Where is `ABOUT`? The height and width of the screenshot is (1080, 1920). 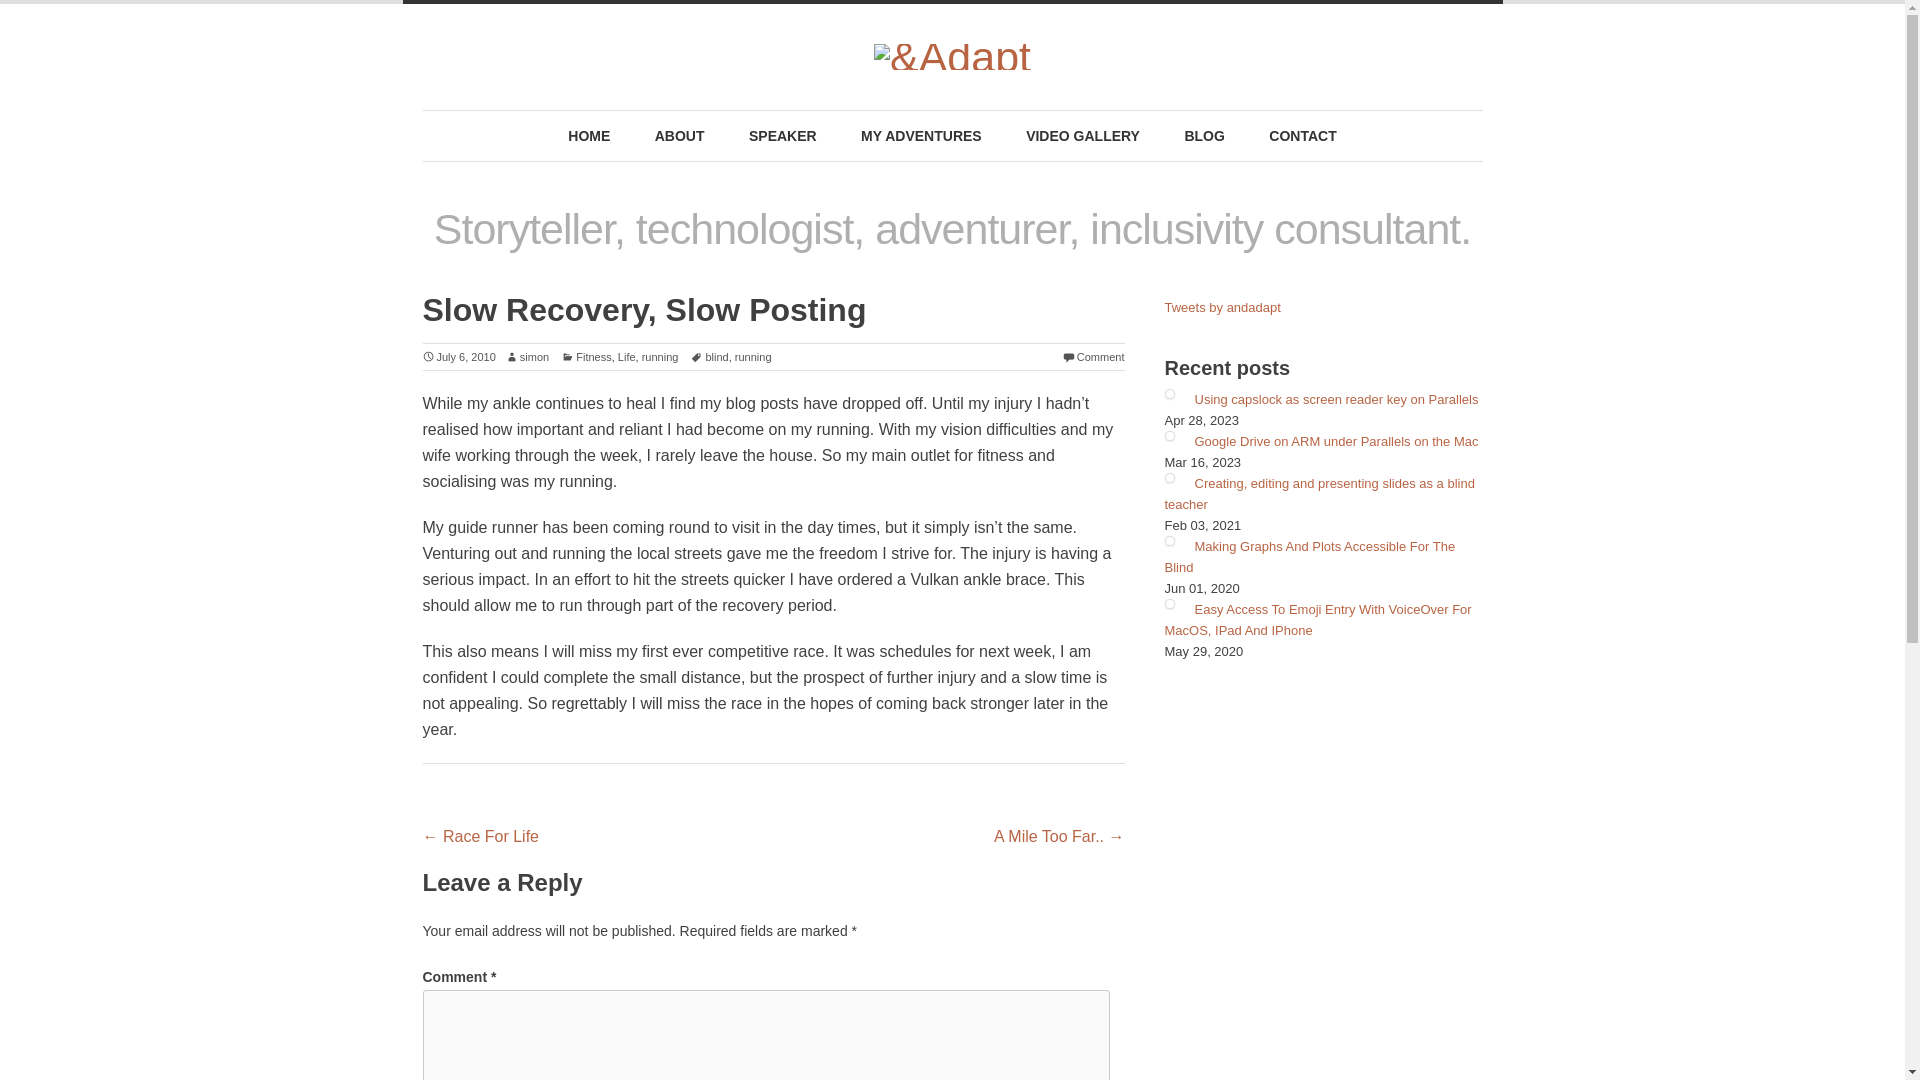 ABOUT is located at coordinates (680, 136).